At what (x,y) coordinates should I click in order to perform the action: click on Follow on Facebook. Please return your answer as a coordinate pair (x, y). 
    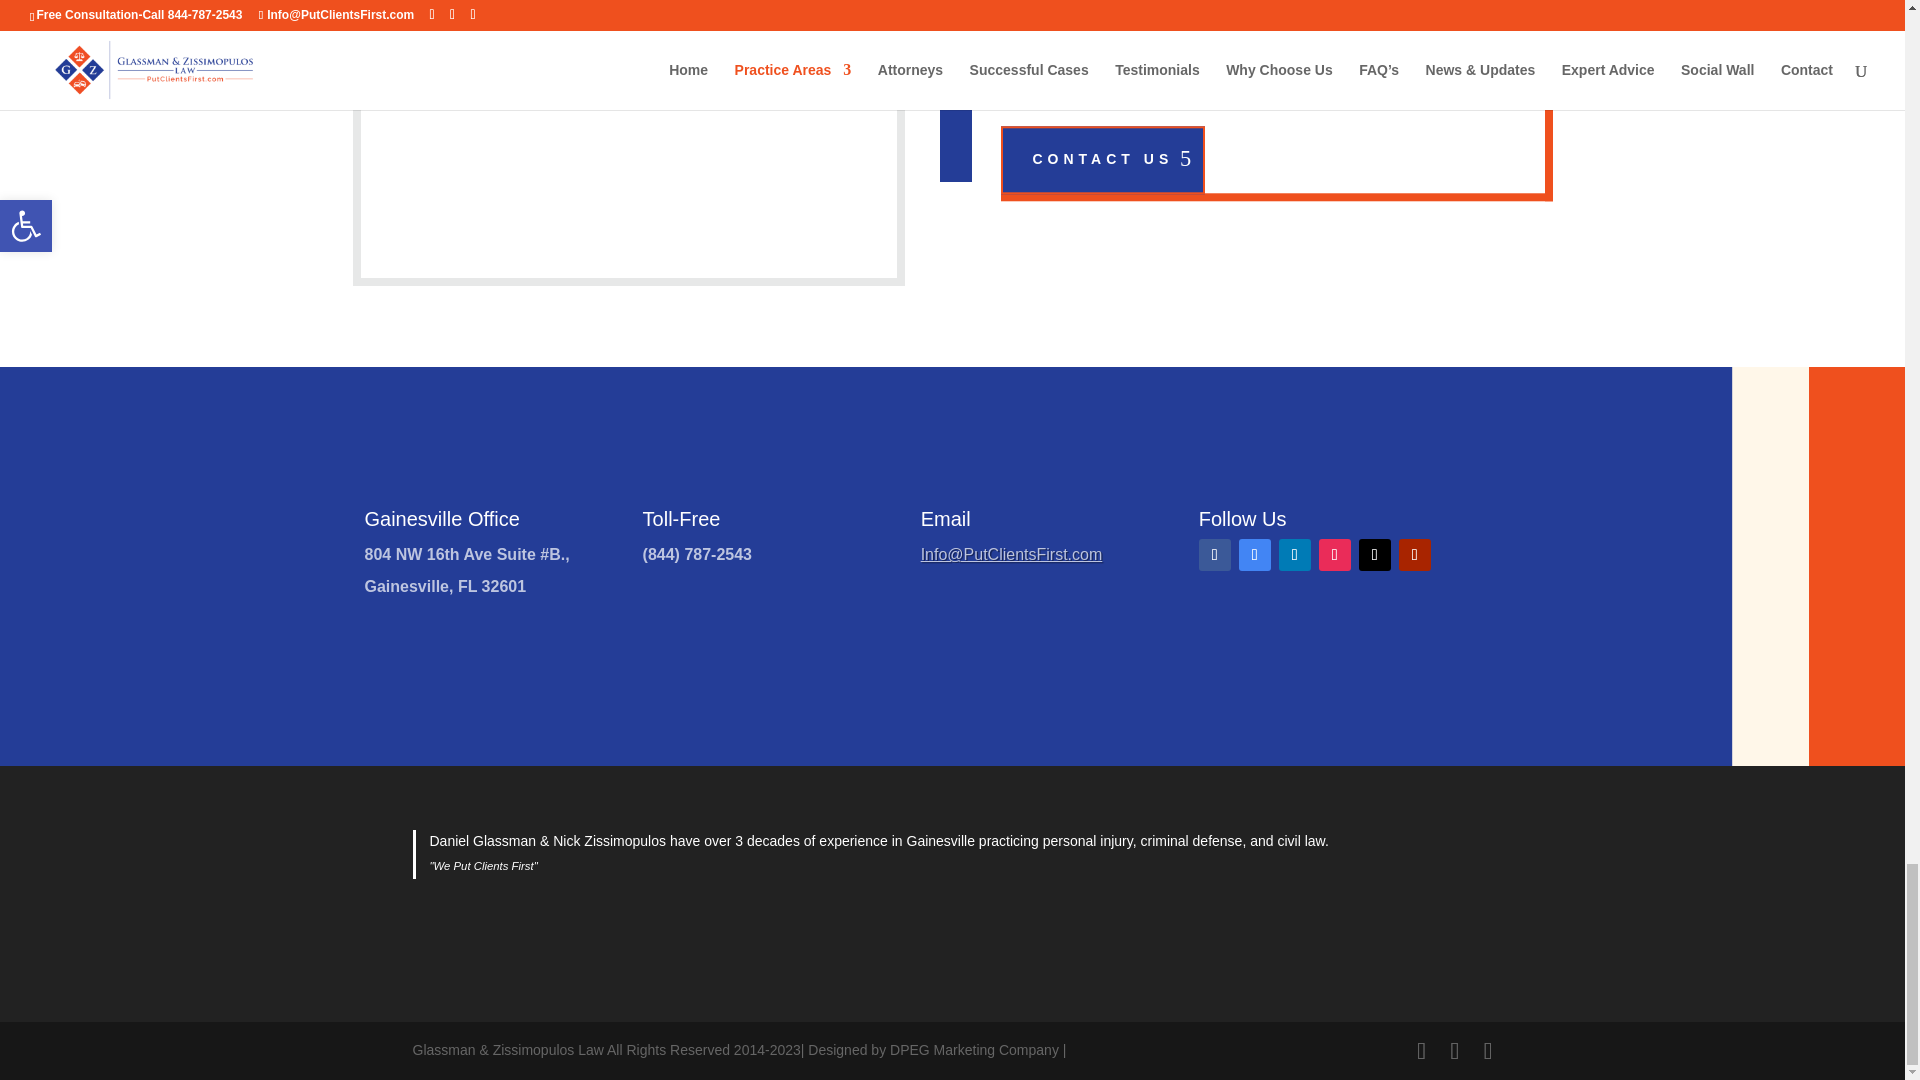
    Looking at the image, I should click on (1214, 554).